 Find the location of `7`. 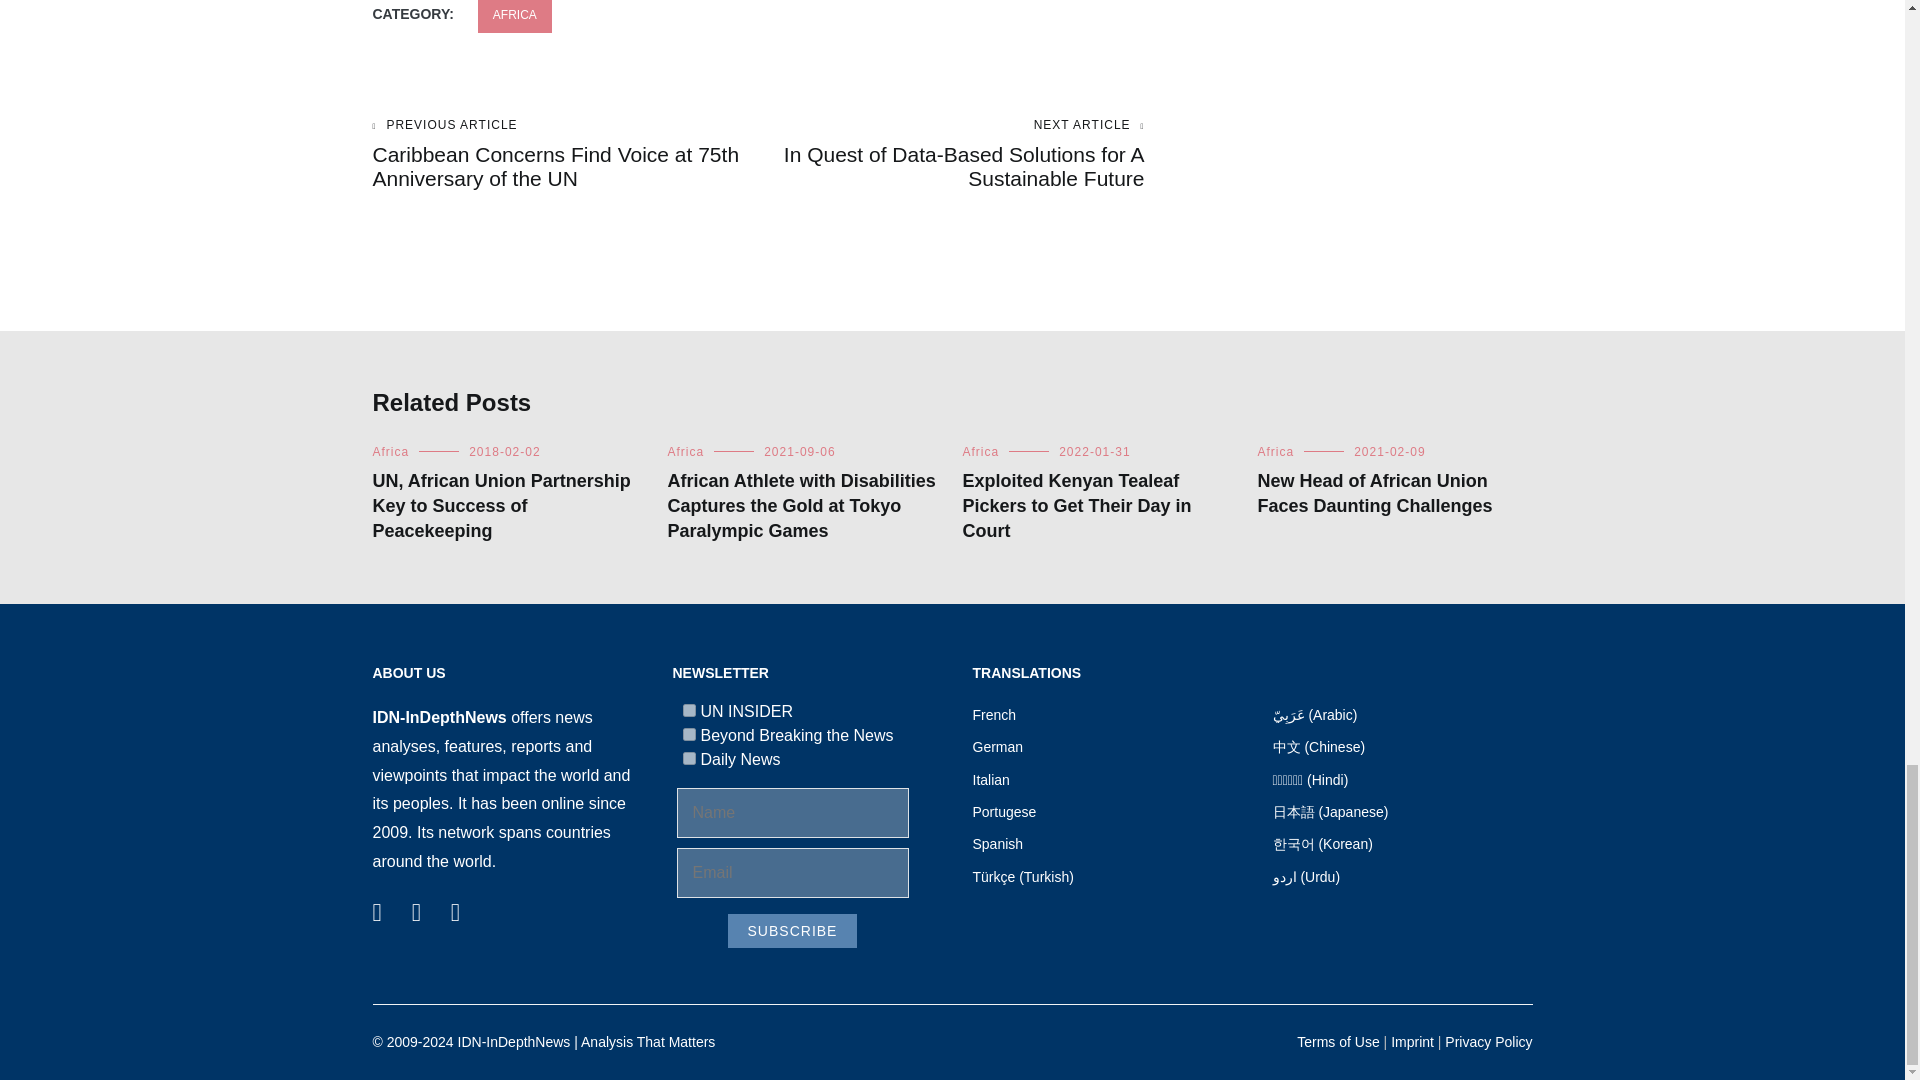

7 is located at coordinates (688, 710).